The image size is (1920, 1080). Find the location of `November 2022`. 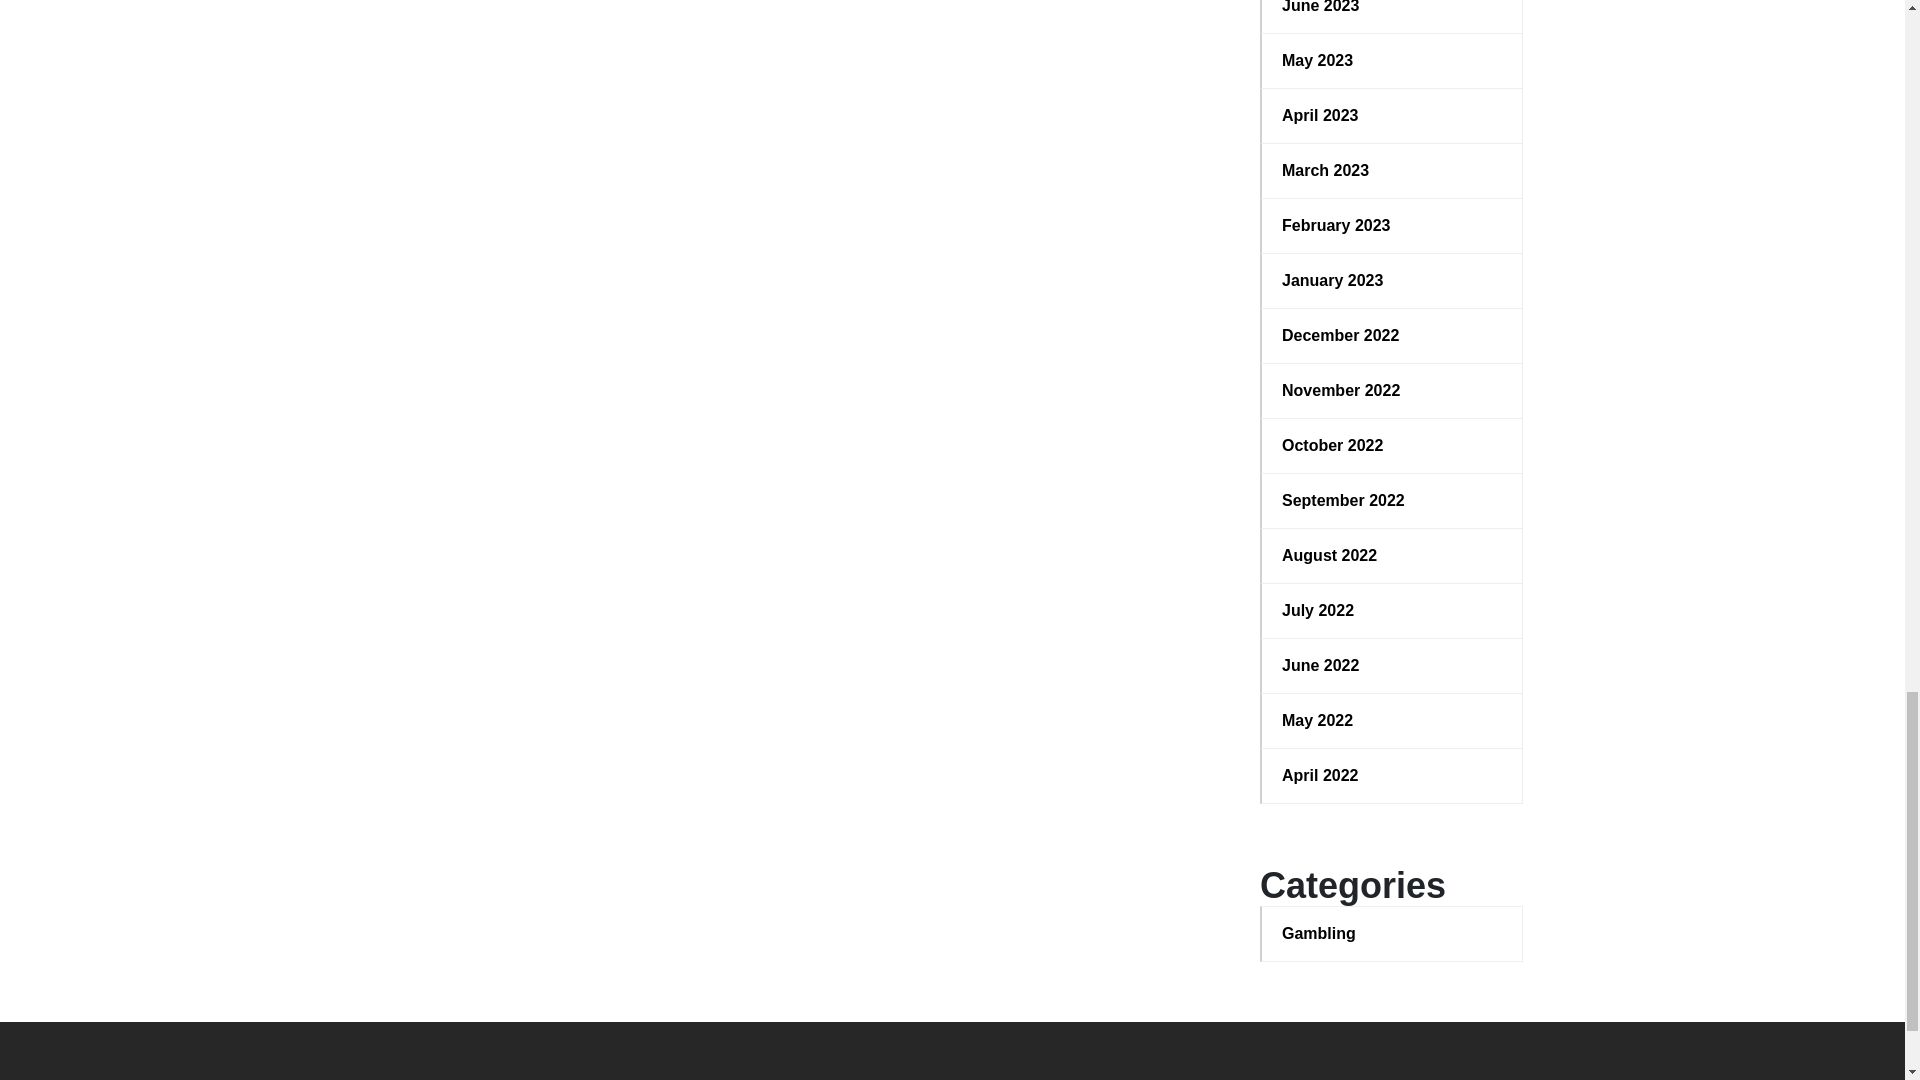

November 2022 is located at coordinates (1392, 390).